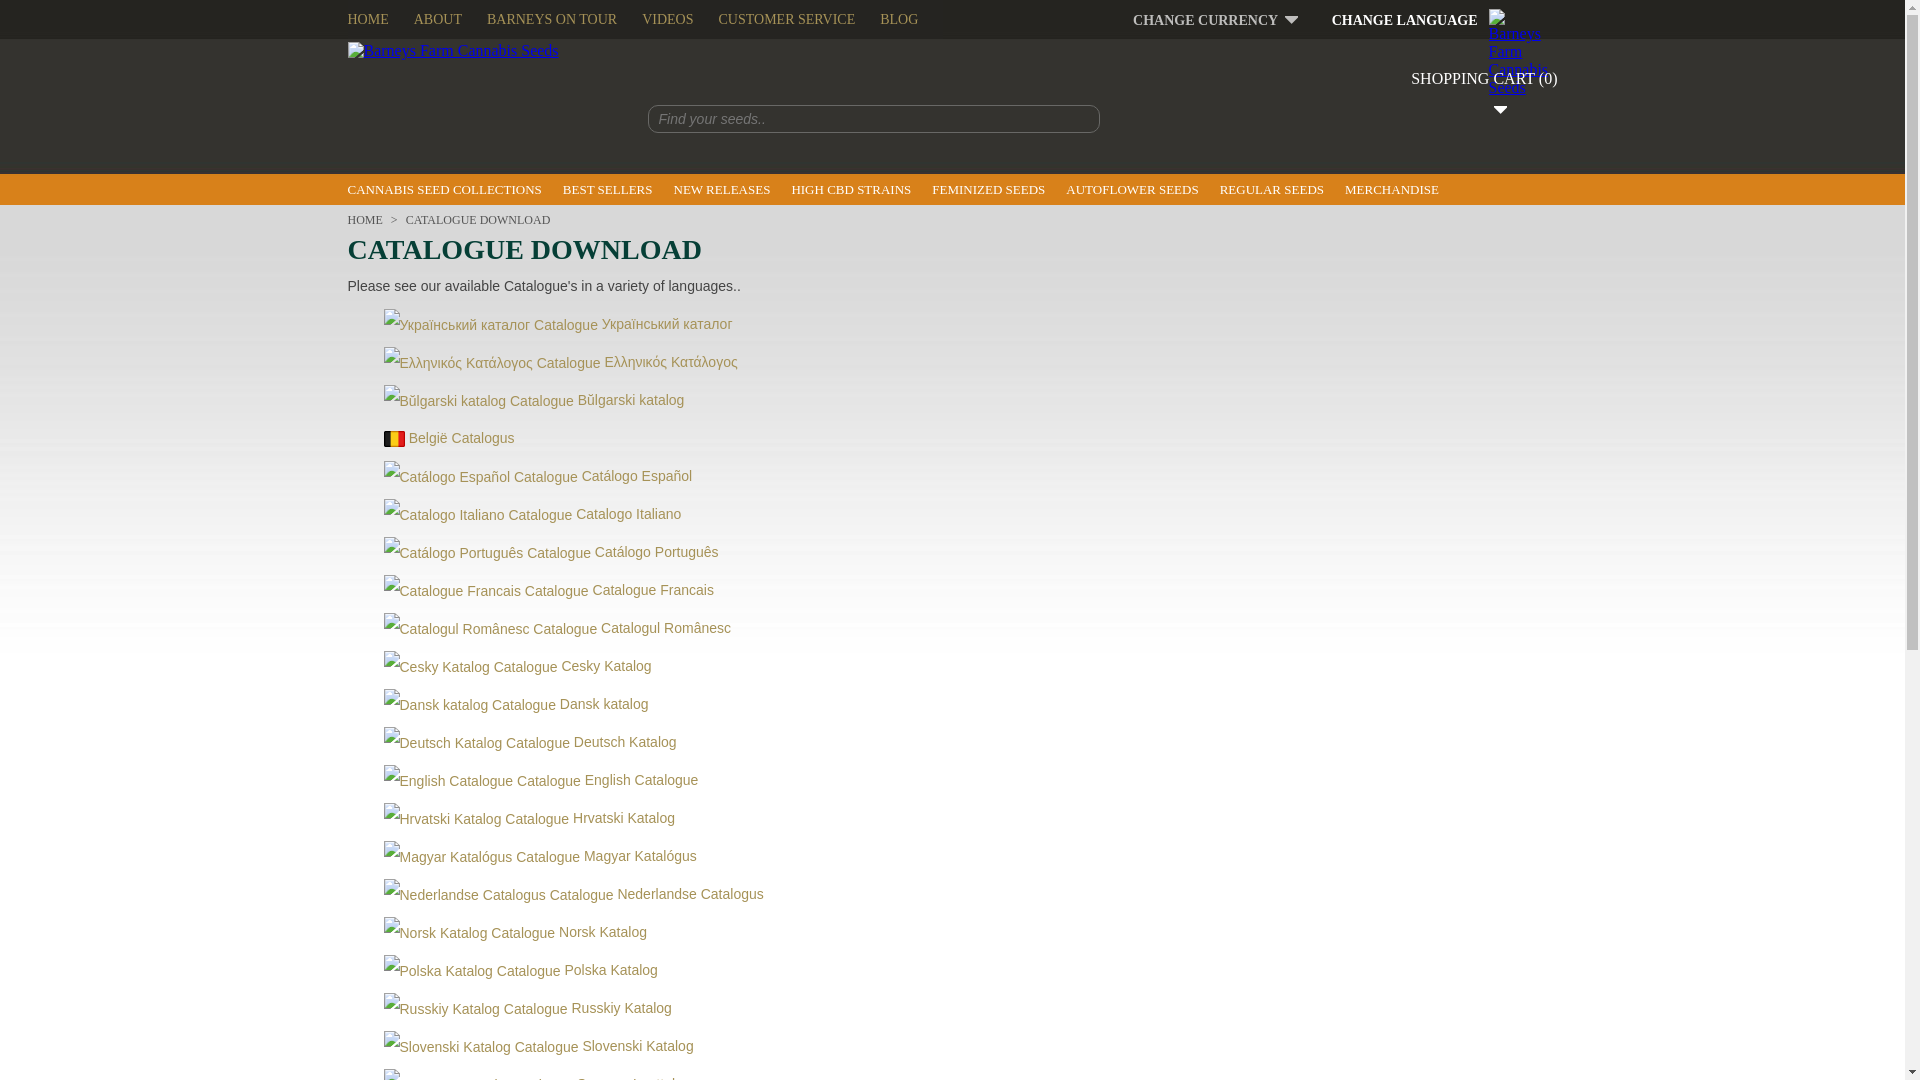 This screenshot has width=1920, height=1080. What do you see at coordinates (368, 19) in the screenshot?
I see `HOME` at bounding box center [368, 19].